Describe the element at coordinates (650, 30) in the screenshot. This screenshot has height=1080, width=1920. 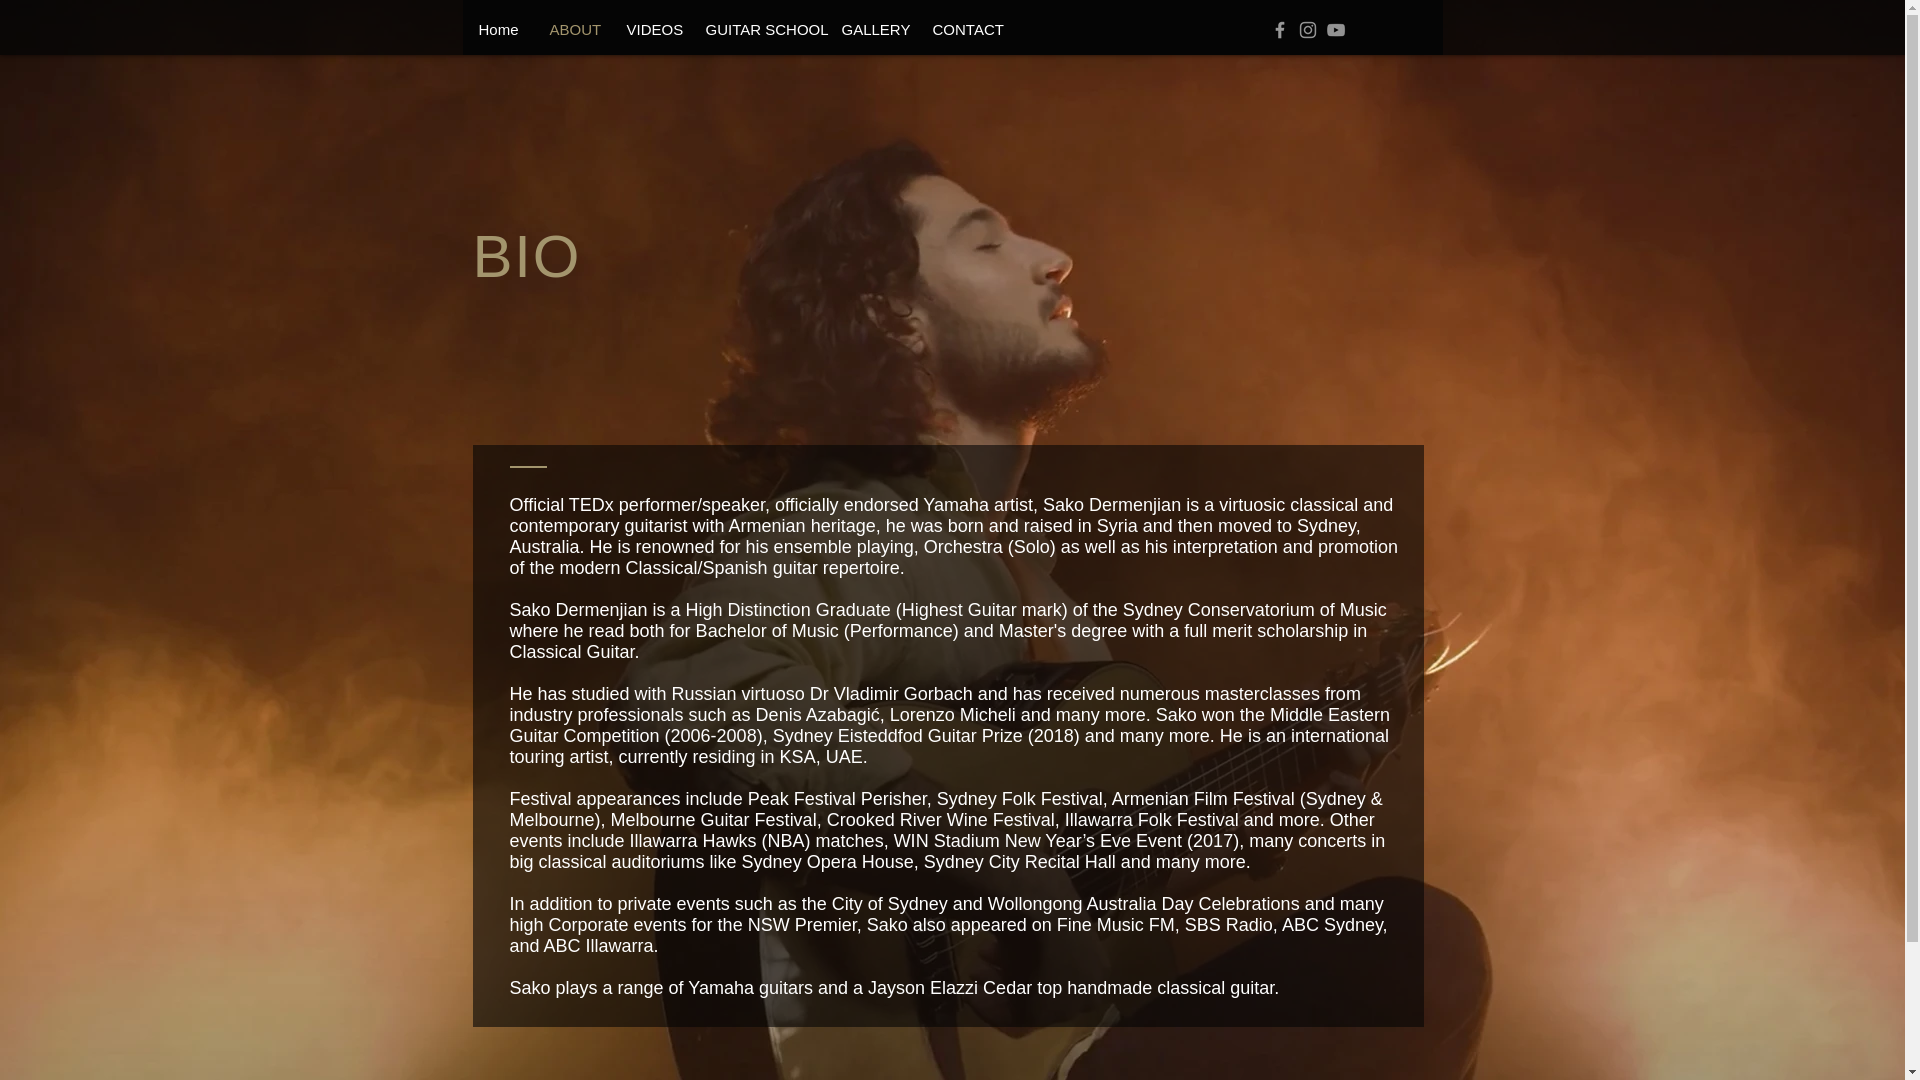
I see `VIDEOS` at that location.